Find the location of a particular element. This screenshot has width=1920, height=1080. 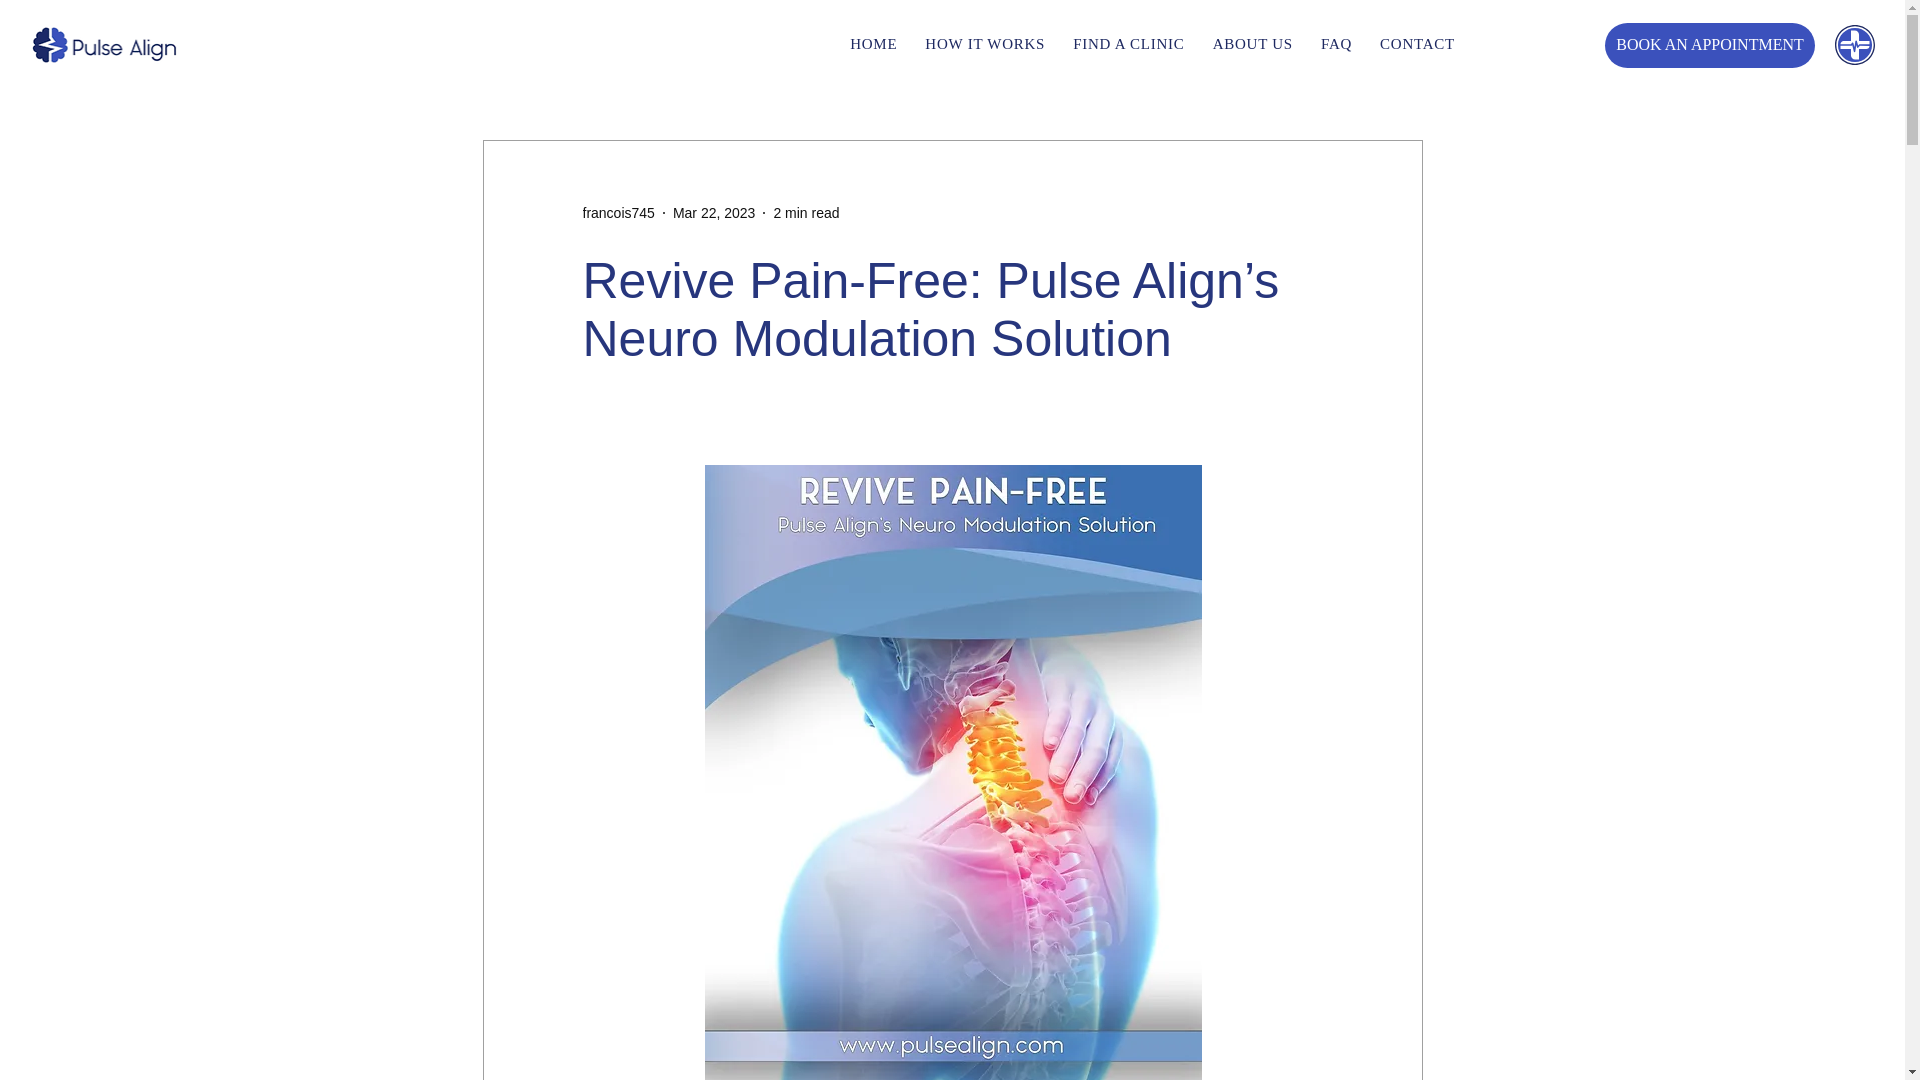

HOME is located at coordinates (832, 44).